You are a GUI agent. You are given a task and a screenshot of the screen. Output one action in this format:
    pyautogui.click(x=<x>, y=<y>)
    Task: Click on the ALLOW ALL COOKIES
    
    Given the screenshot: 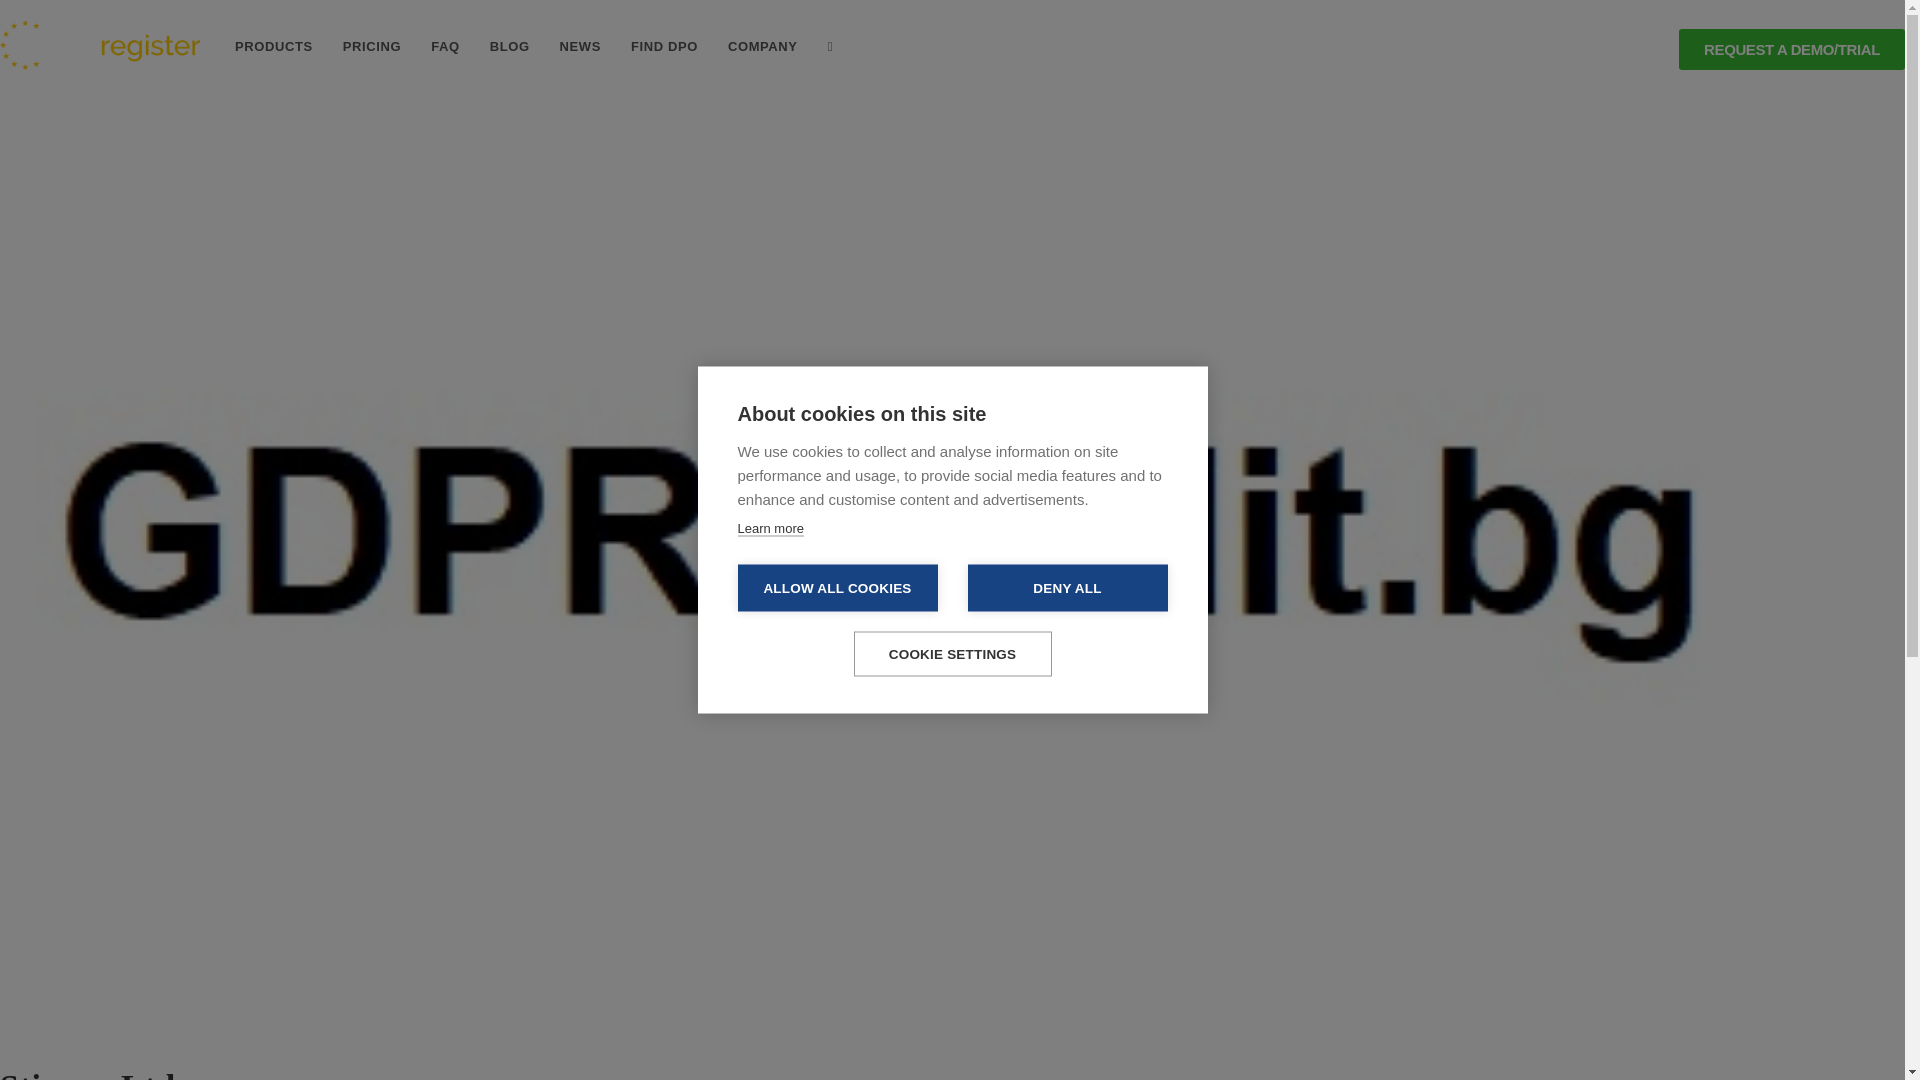 What is the action you would take?
    pyautogui.click(x=838, y=587)
    